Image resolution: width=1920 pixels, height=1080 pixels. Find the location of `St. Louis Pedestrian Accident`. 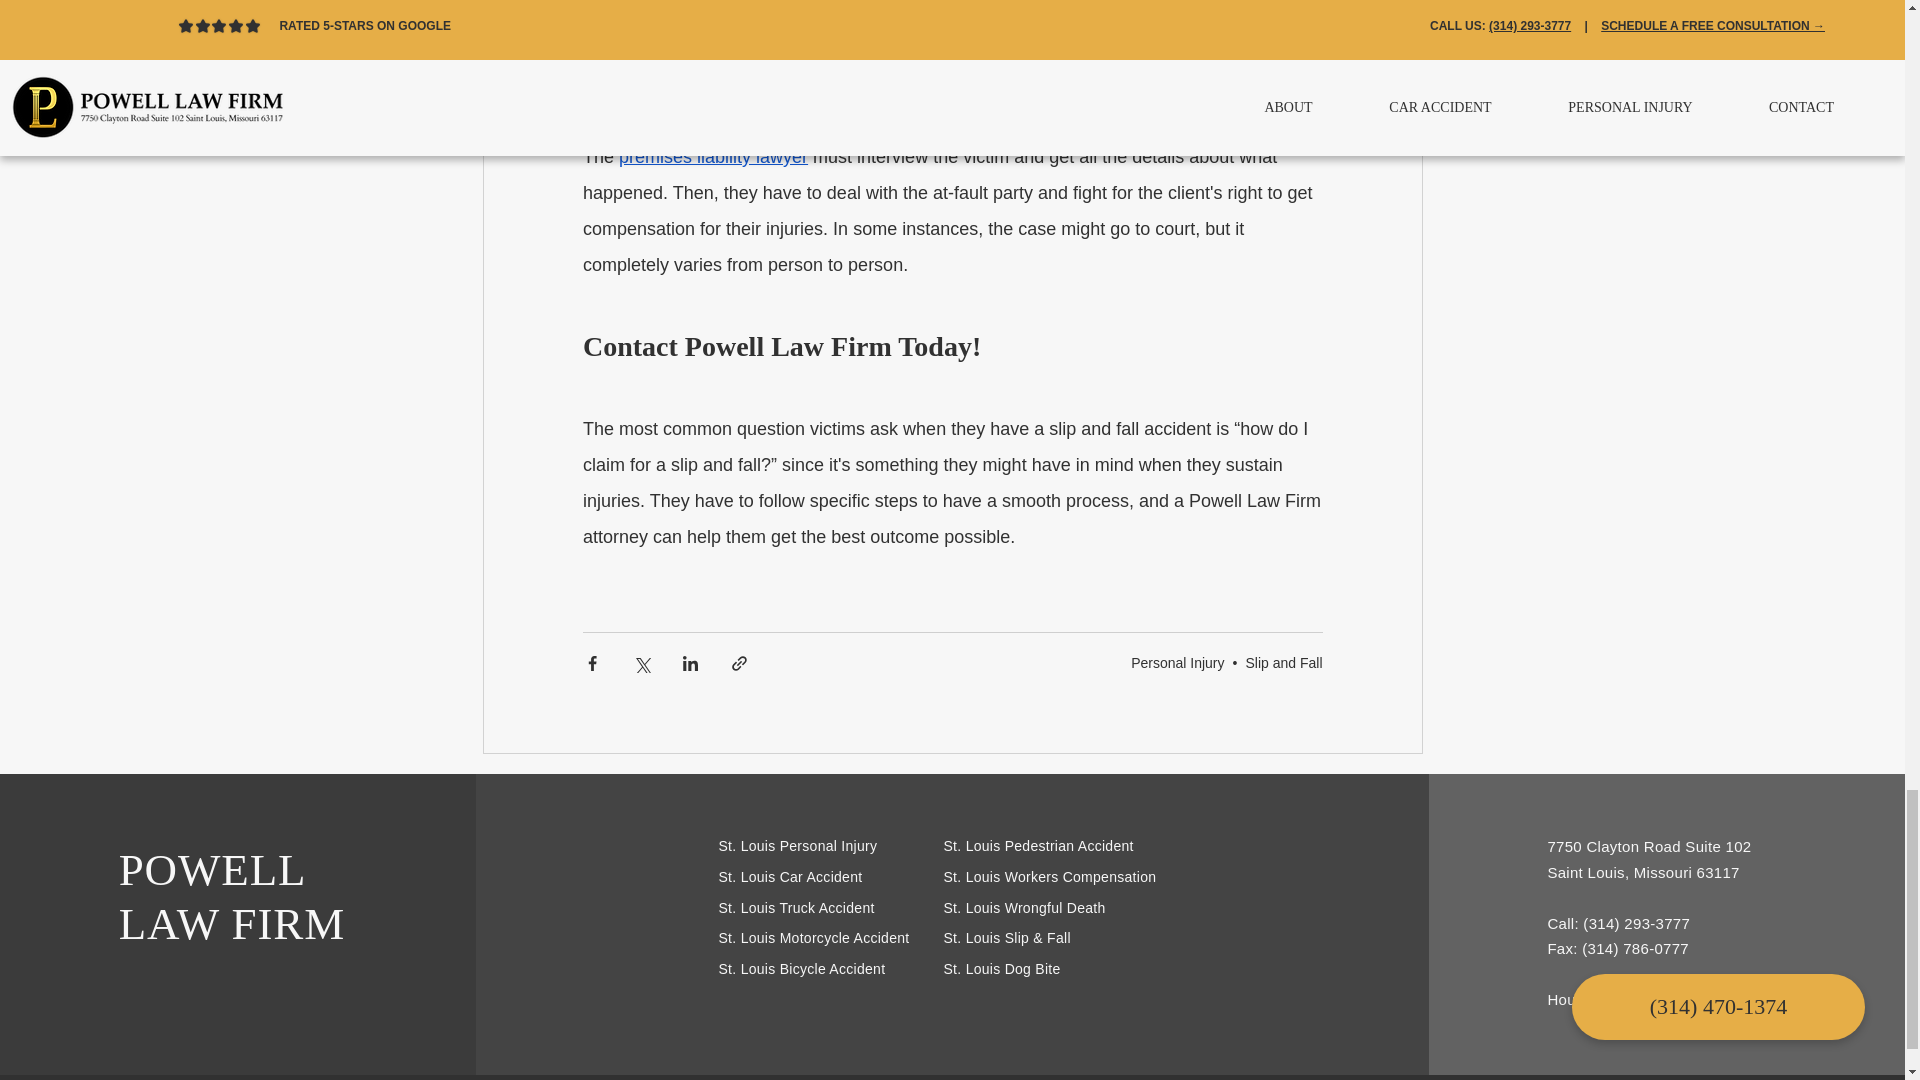

St. Louis Pedestrian Accident is located at coordinates (1039, 846).